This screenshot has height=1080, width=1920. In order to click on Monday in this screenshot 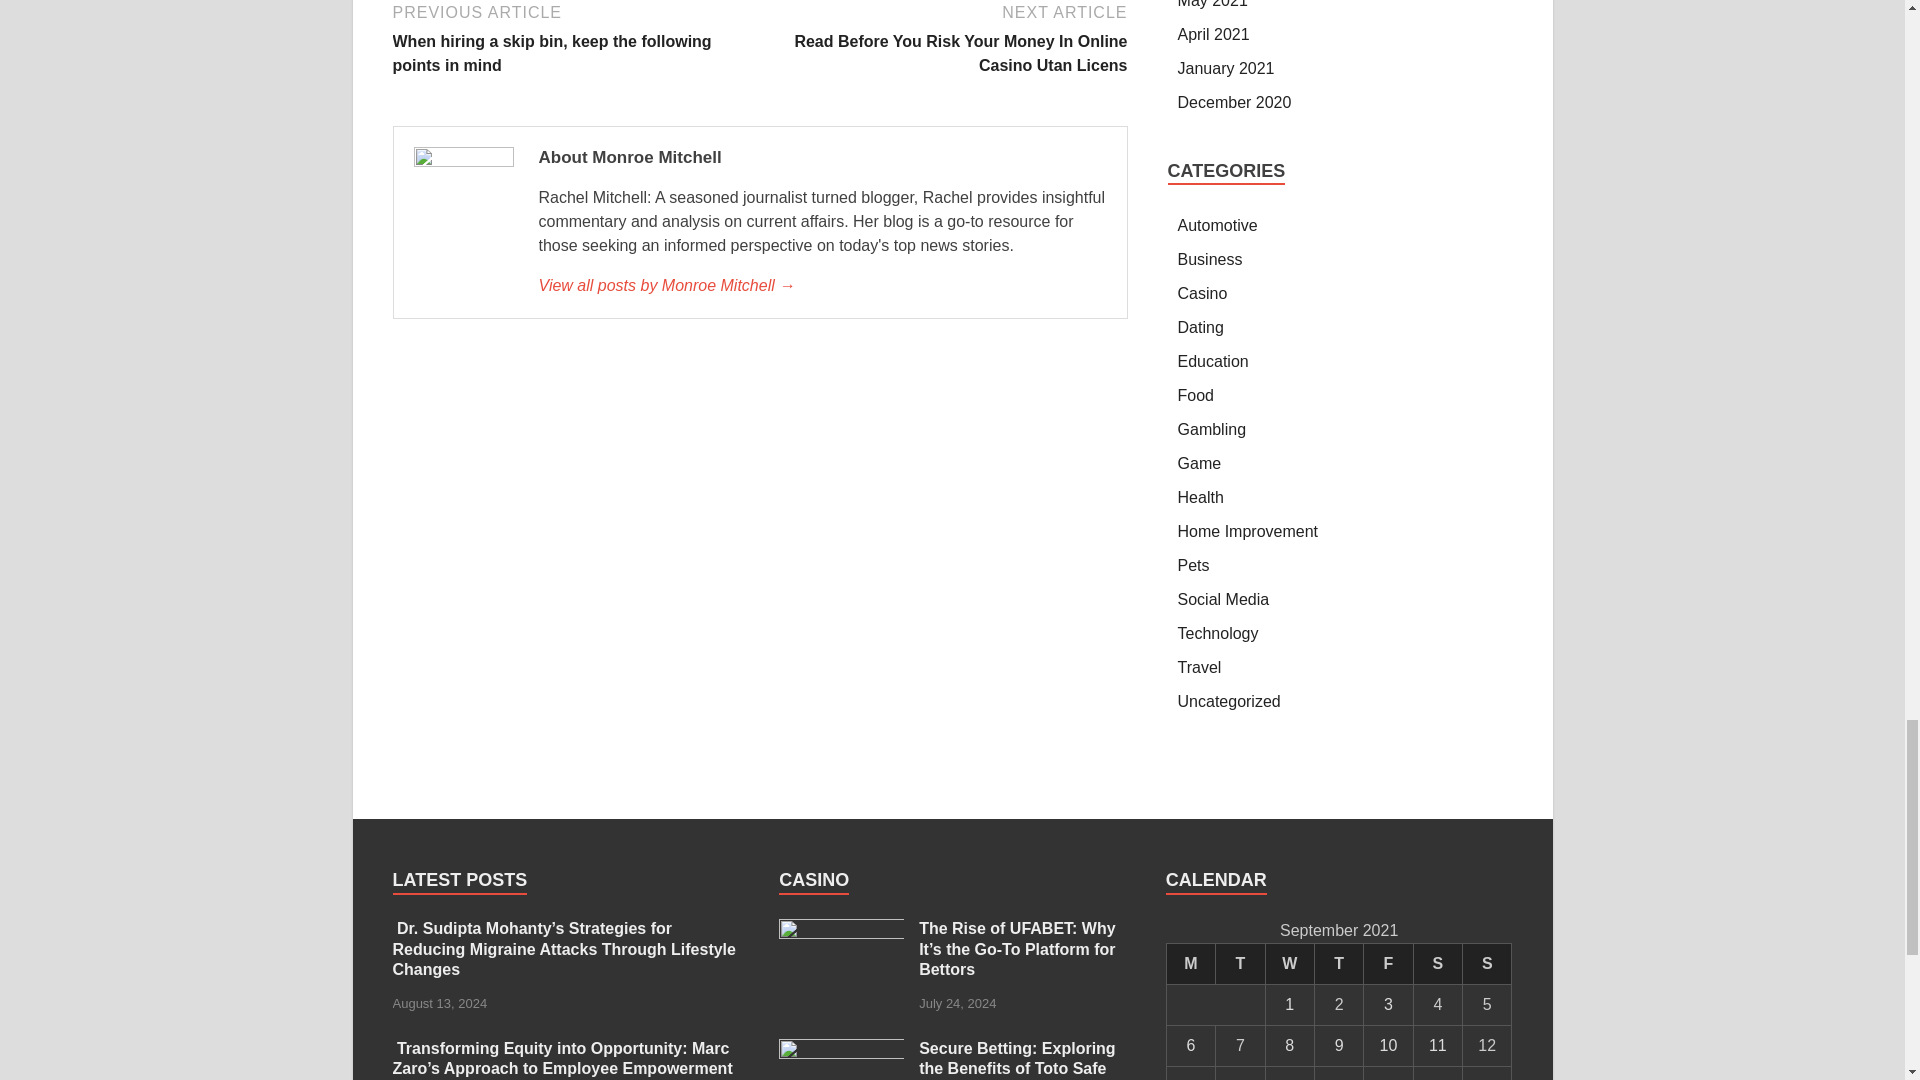, I will do `click(1190, 962)`.